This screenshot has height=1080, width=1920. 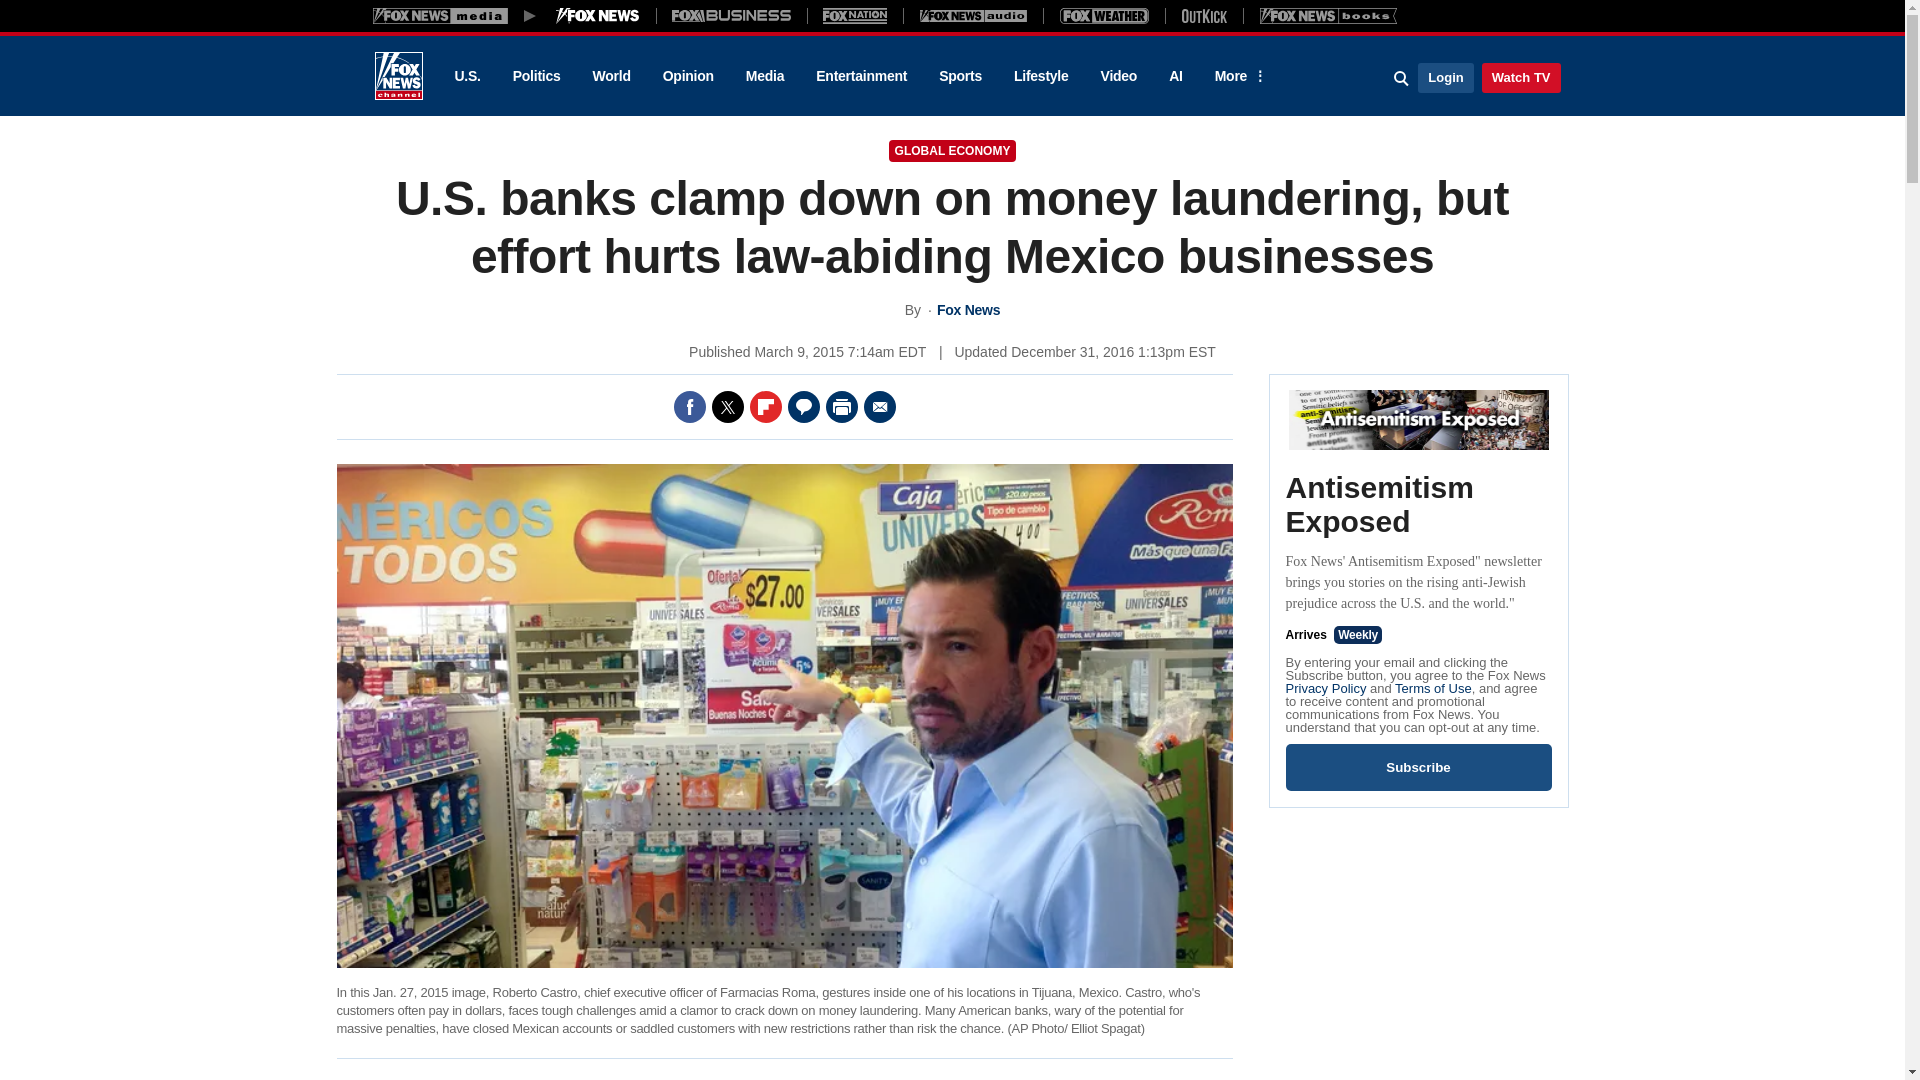 I want to click on Video, so click(x=1118, y=76).